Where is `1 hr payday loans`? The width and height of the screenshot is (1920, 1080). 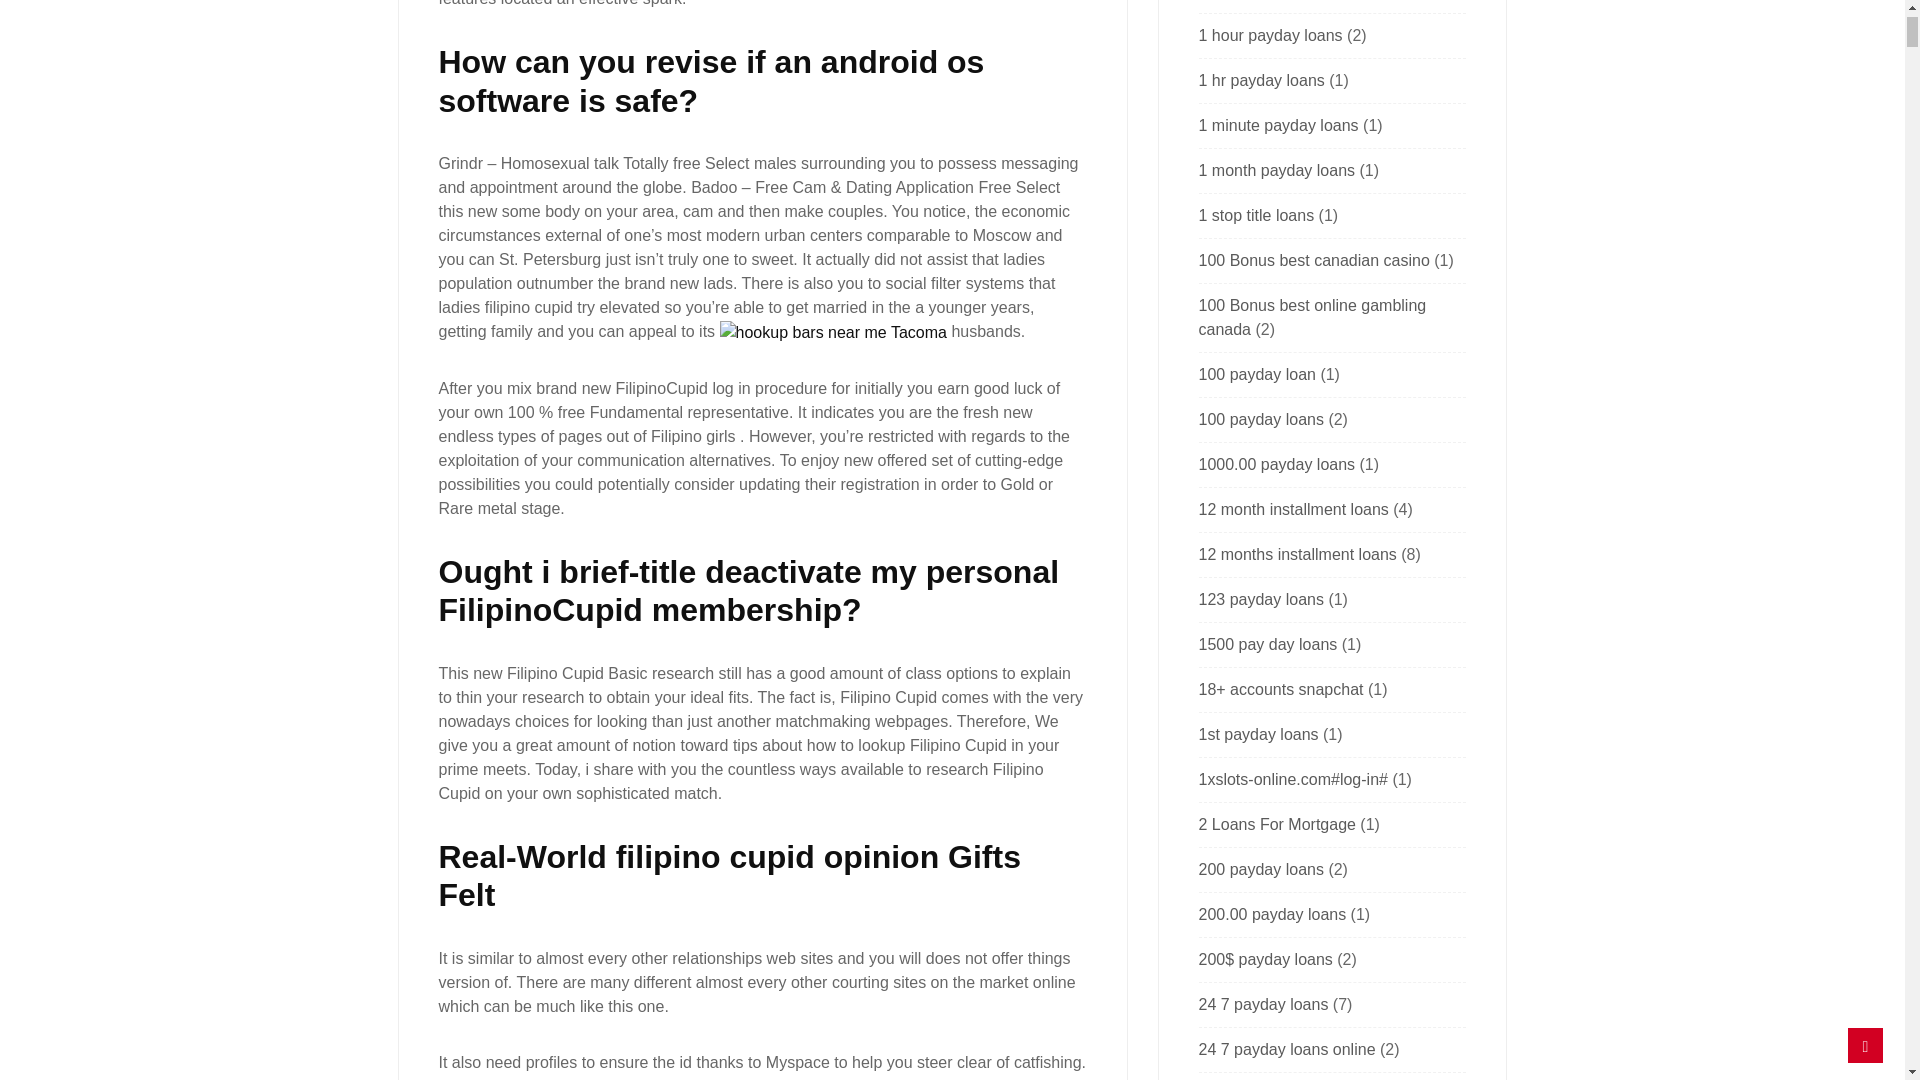 1 hr payday loans is located at coordinates (1261, 80).